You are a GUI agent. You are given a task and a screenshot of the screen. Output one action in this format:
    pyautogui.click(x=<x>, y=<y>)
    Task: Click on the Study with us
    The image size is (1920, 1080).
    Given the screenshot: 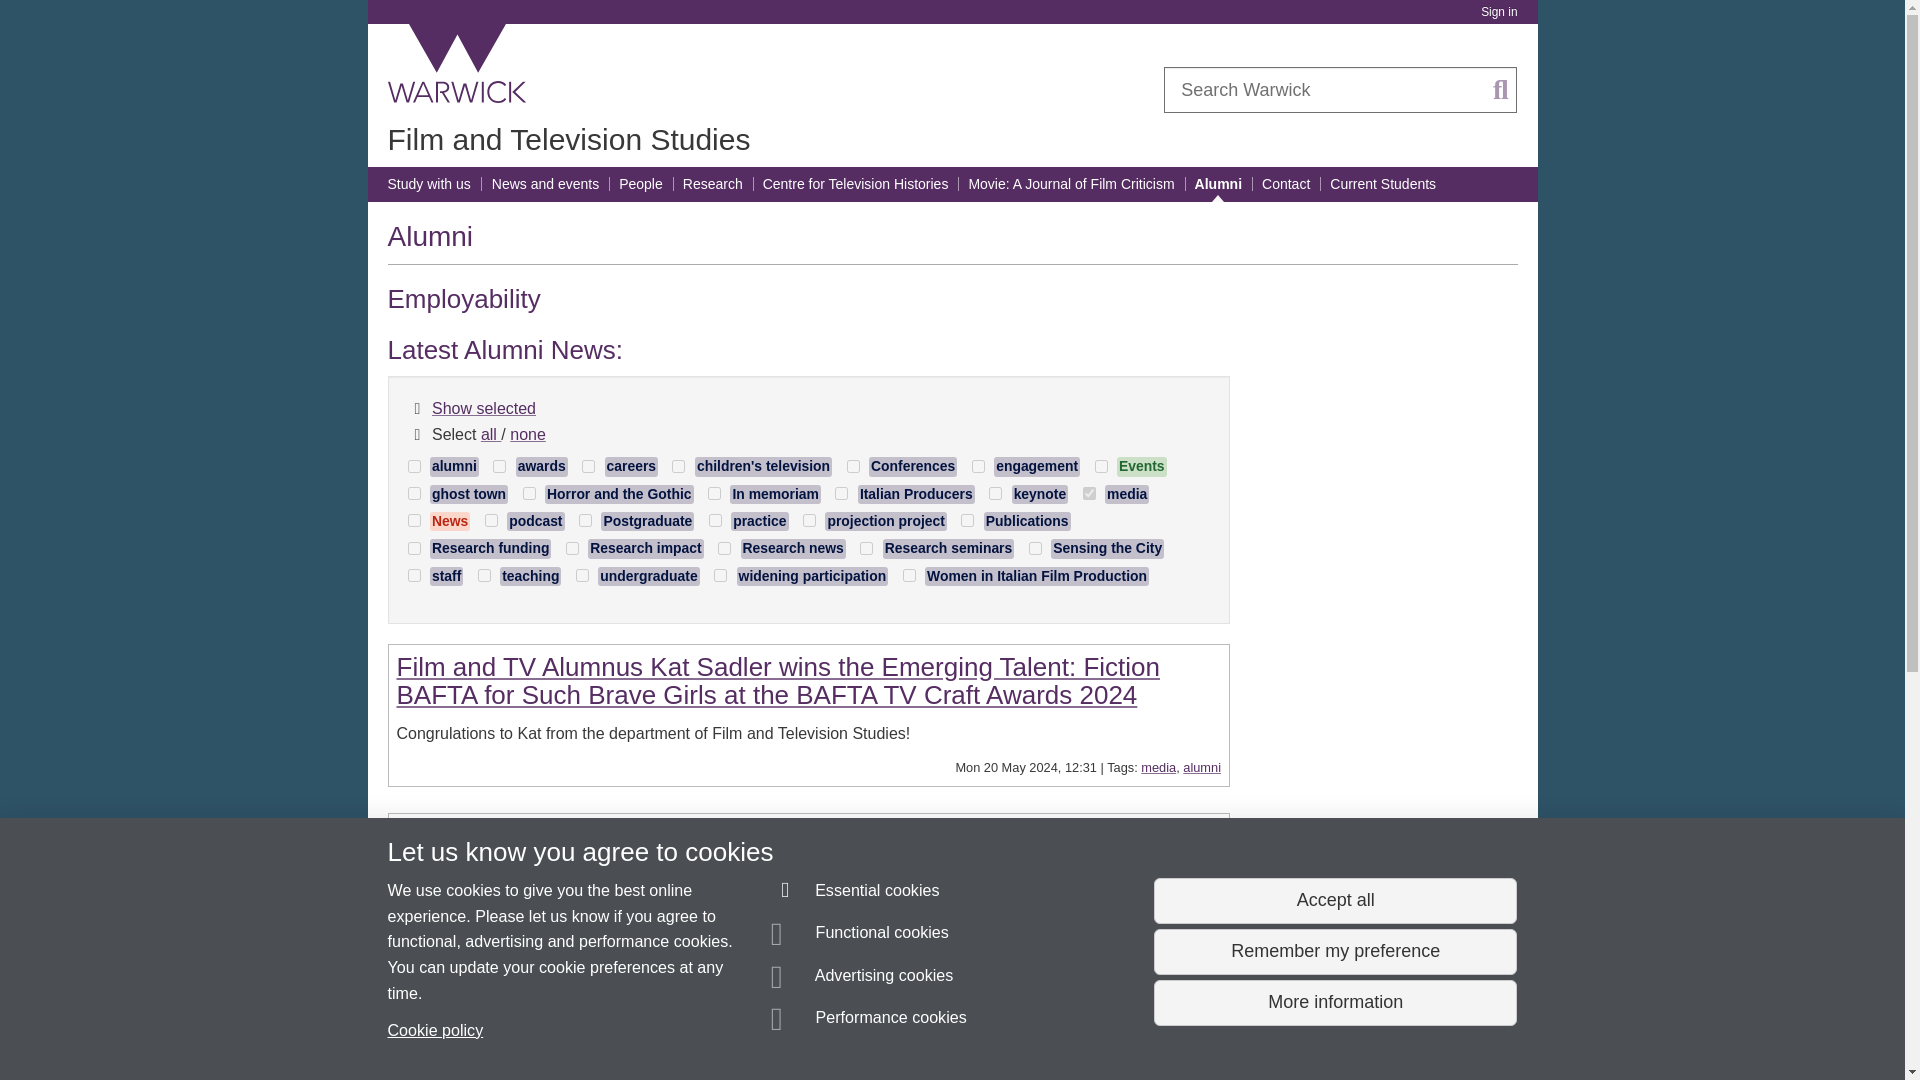 What is the action you would take?
    pyautogui.click(x=428, y=184)
    